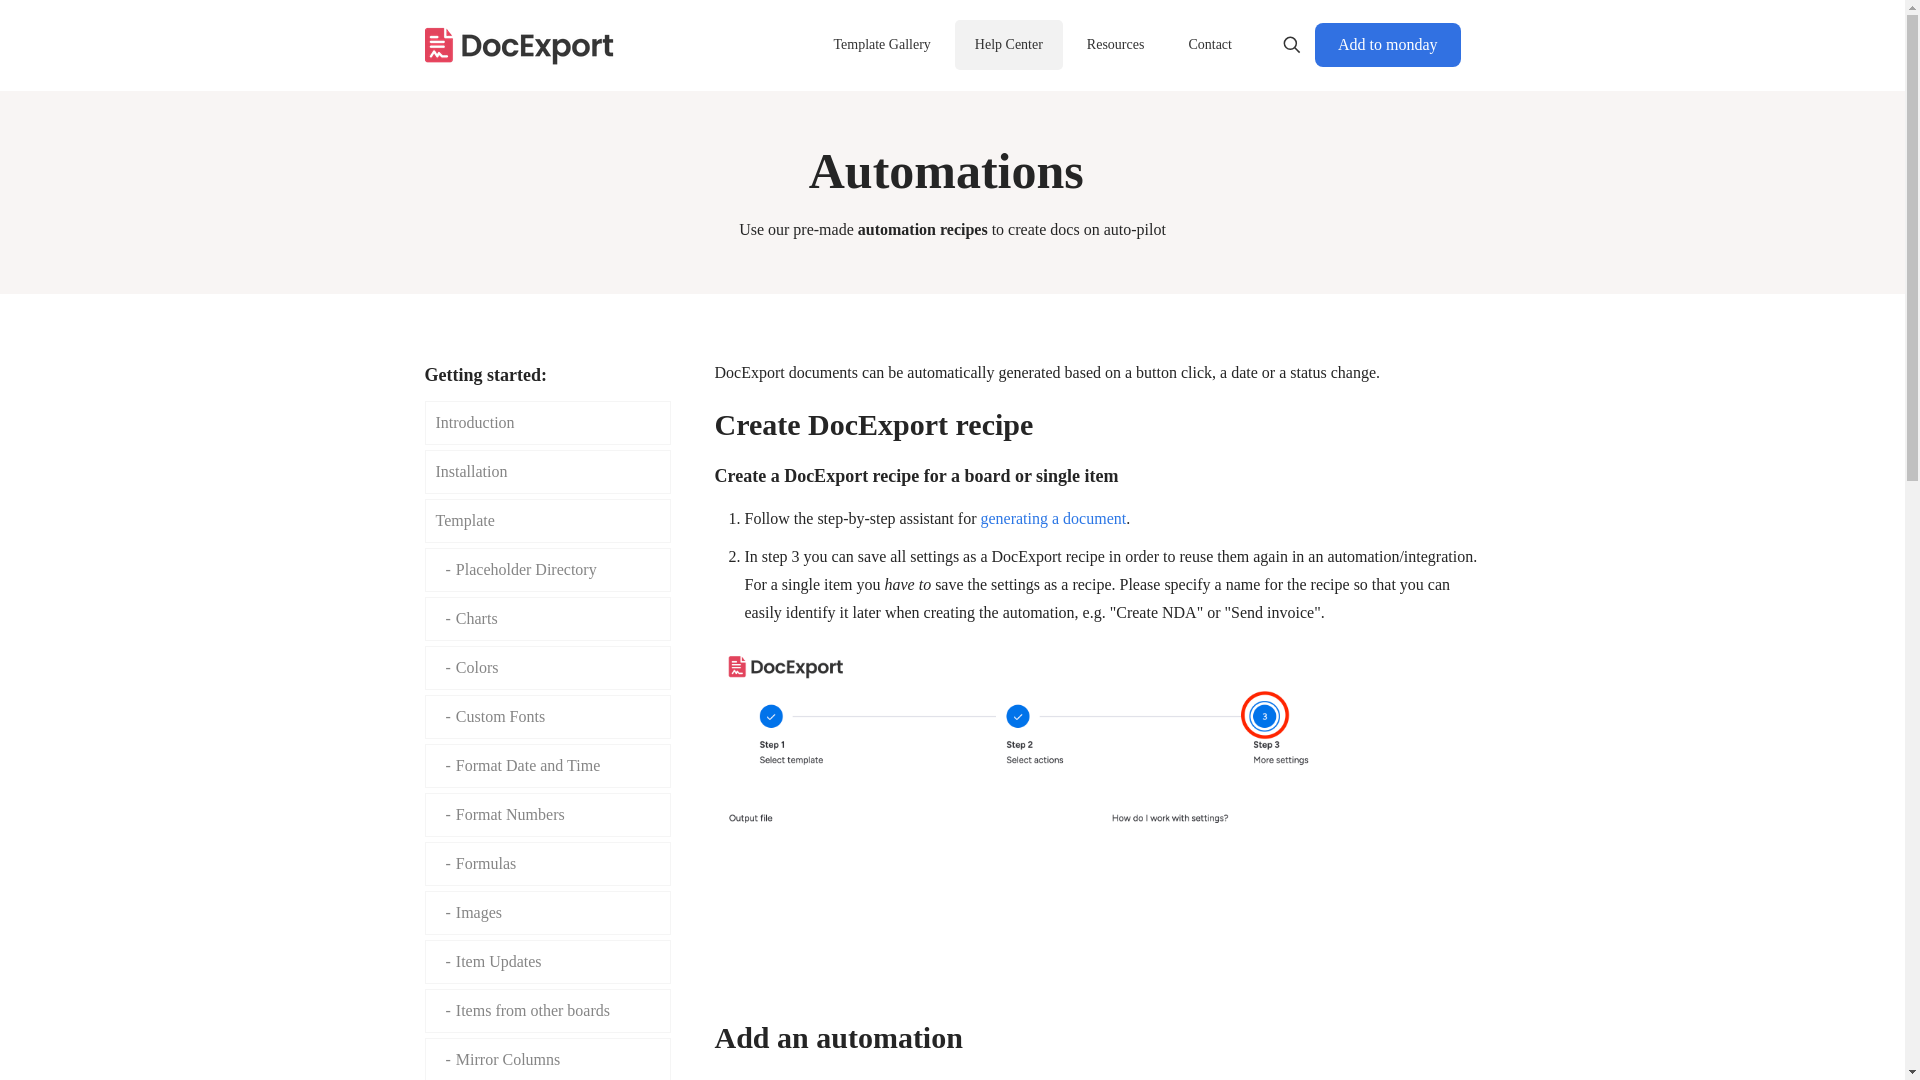 This screenshot has width=1920, height=1080. Describe the element at coordinates (547, 668) in the screenshot. I see `Colors` at that location.